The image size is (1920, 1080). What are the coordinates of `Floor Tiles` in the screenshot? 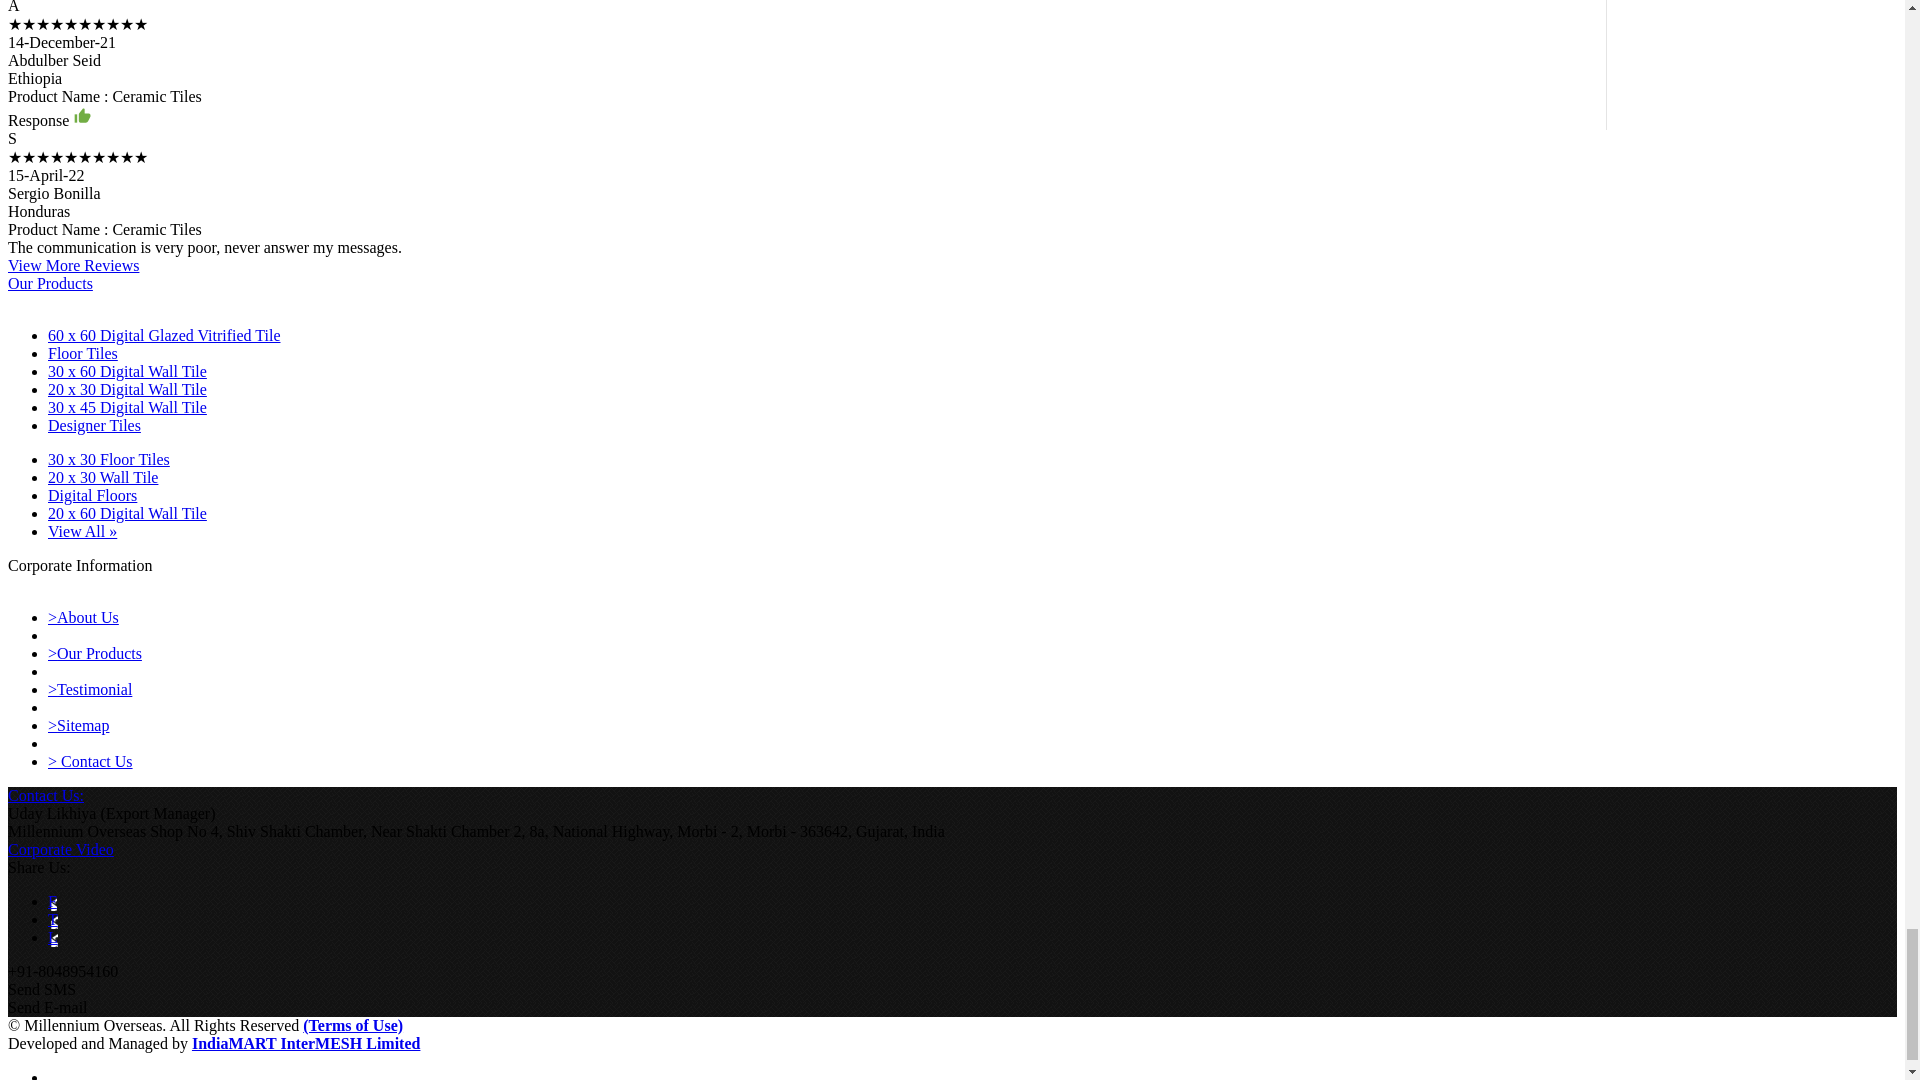 It's located at (82, 352).